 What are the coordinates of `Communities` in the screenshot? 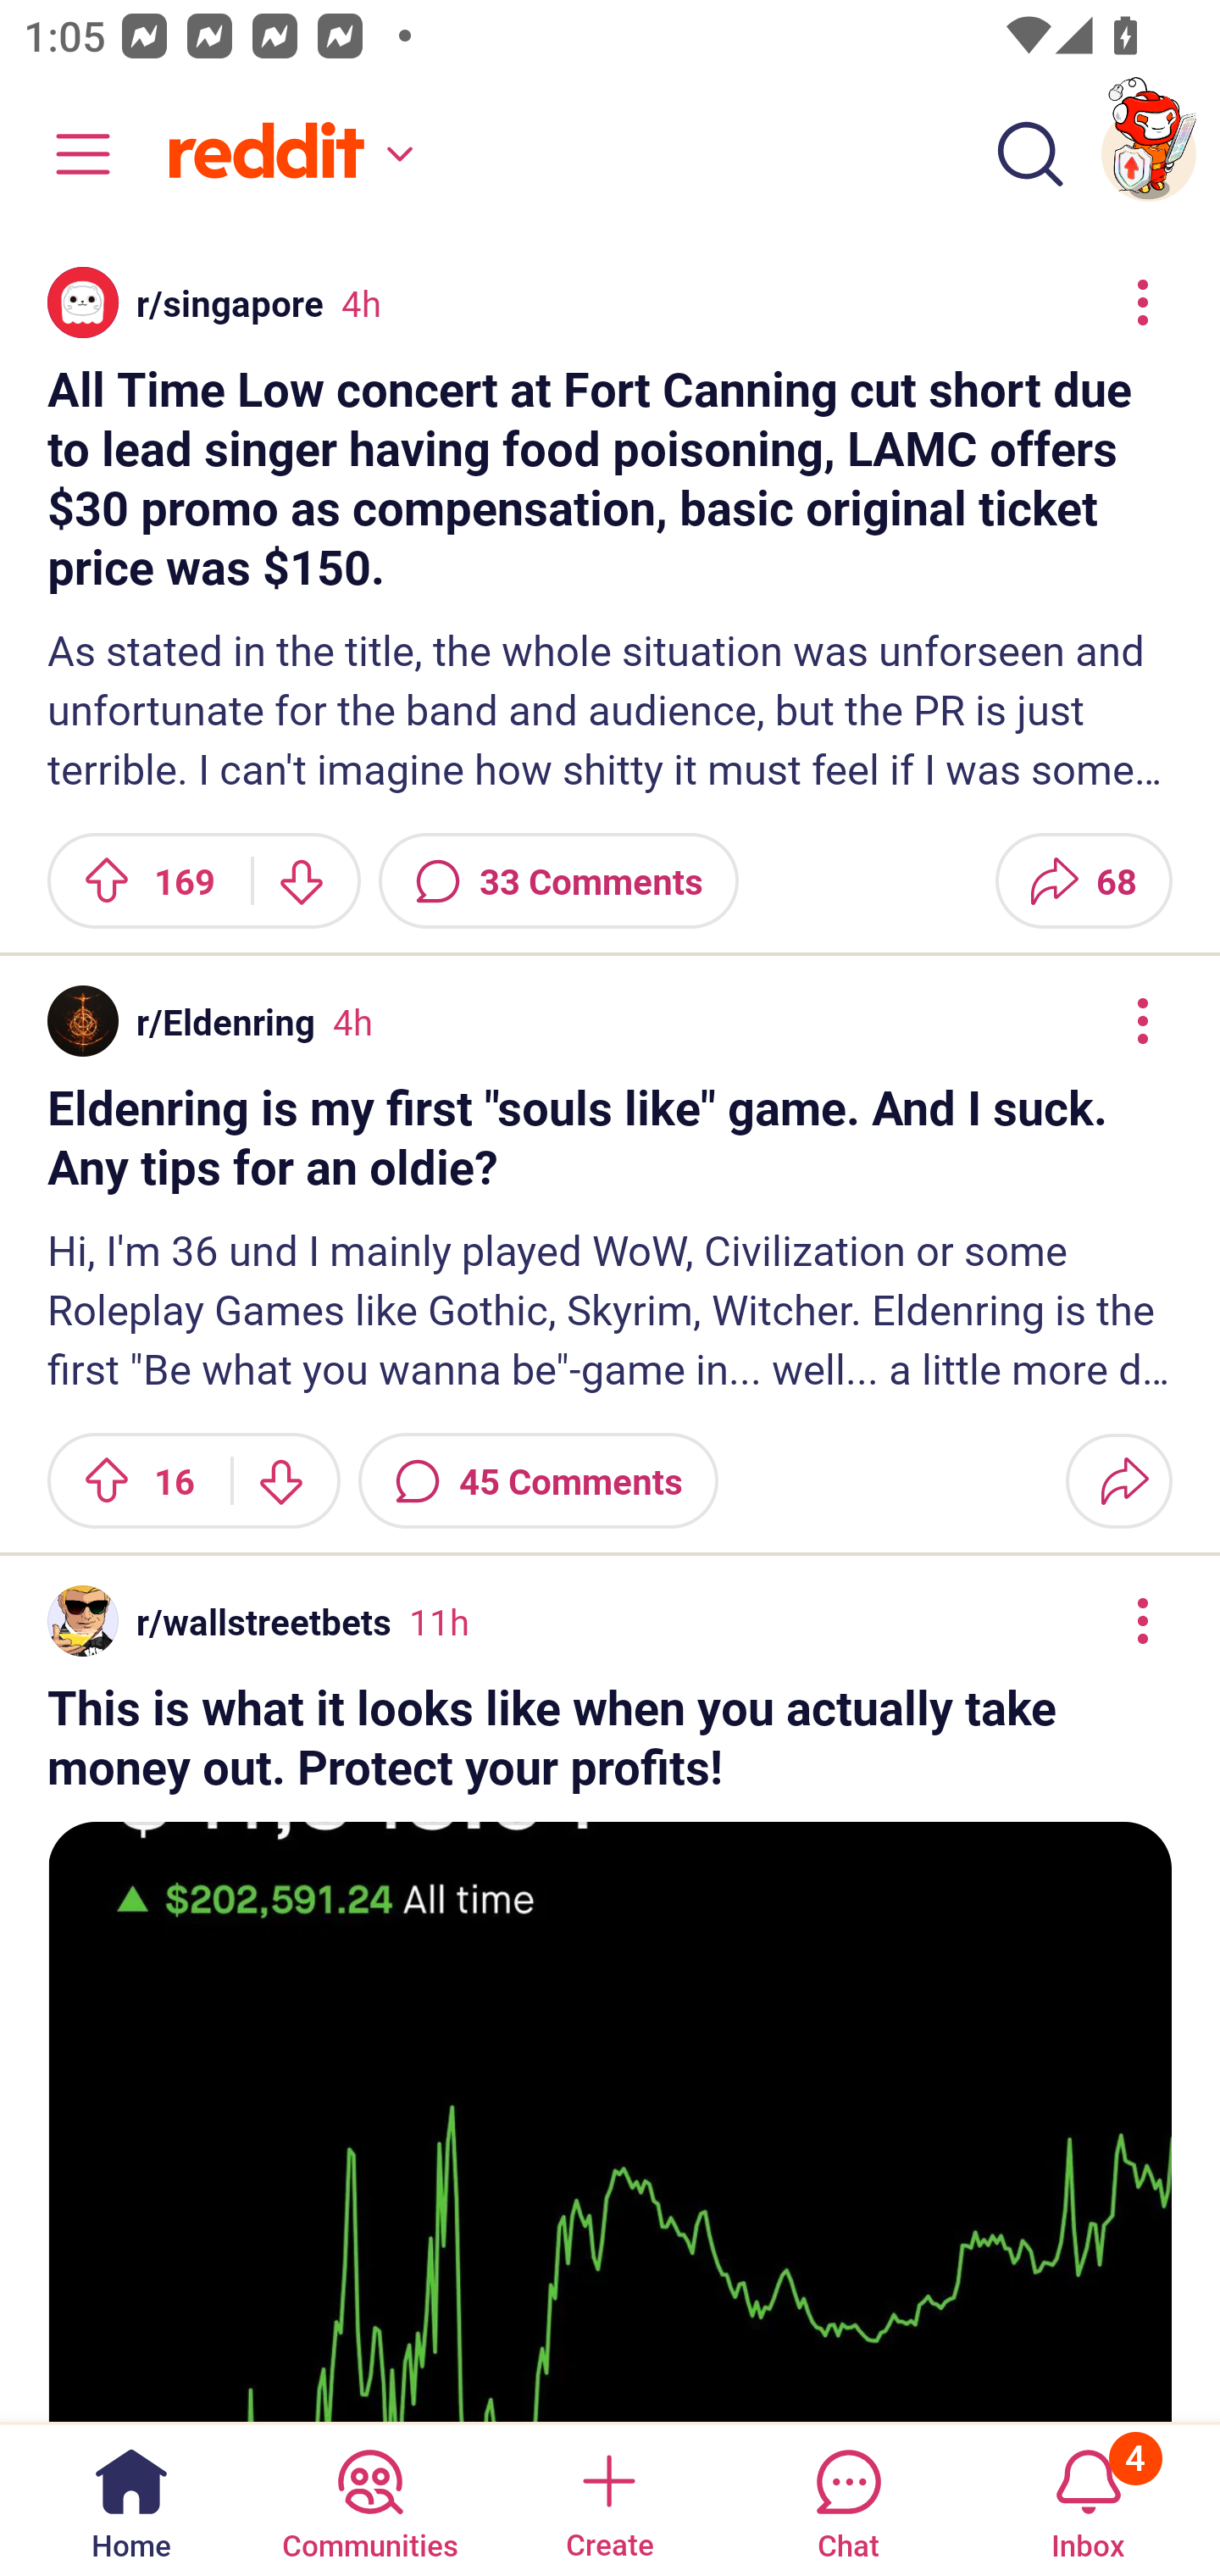 It's located at (369, 2498).